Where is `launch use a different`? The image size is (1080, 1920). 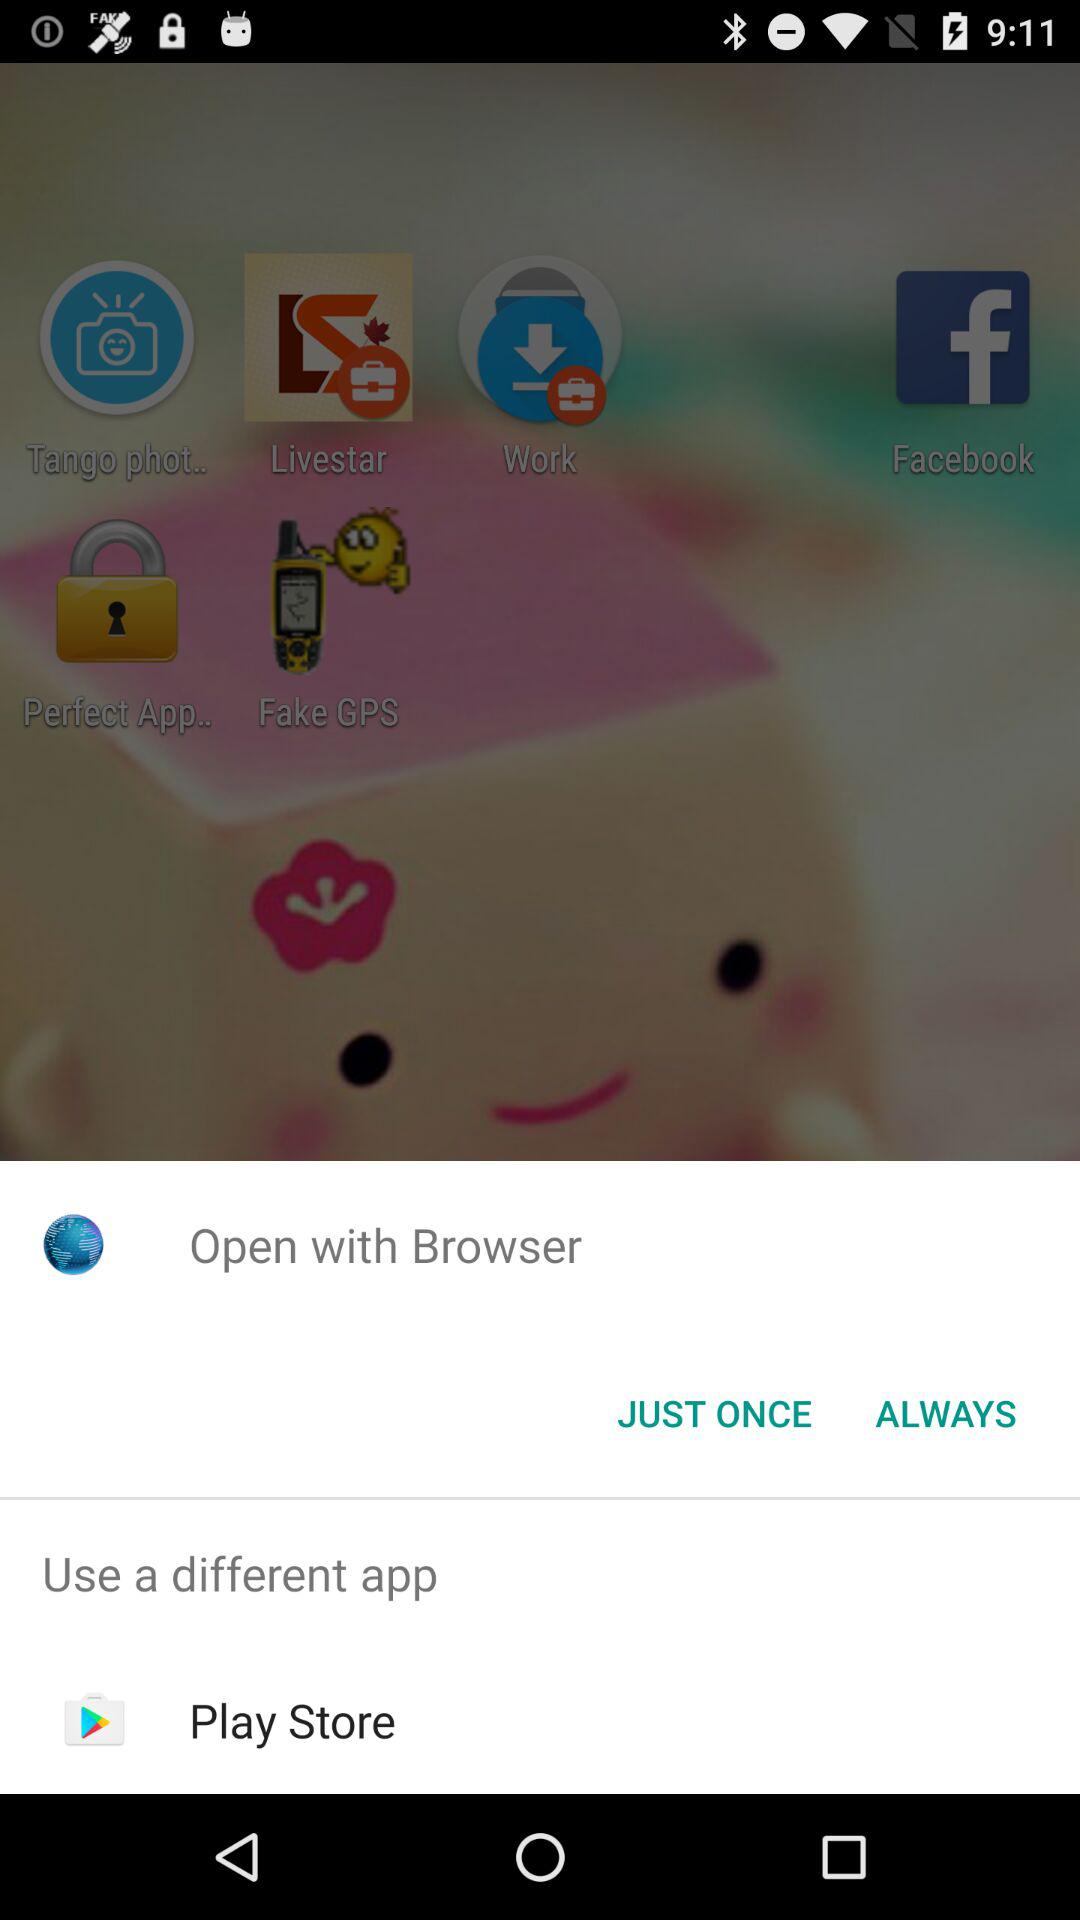 launch use a different is located at coordinates (540, 1574).